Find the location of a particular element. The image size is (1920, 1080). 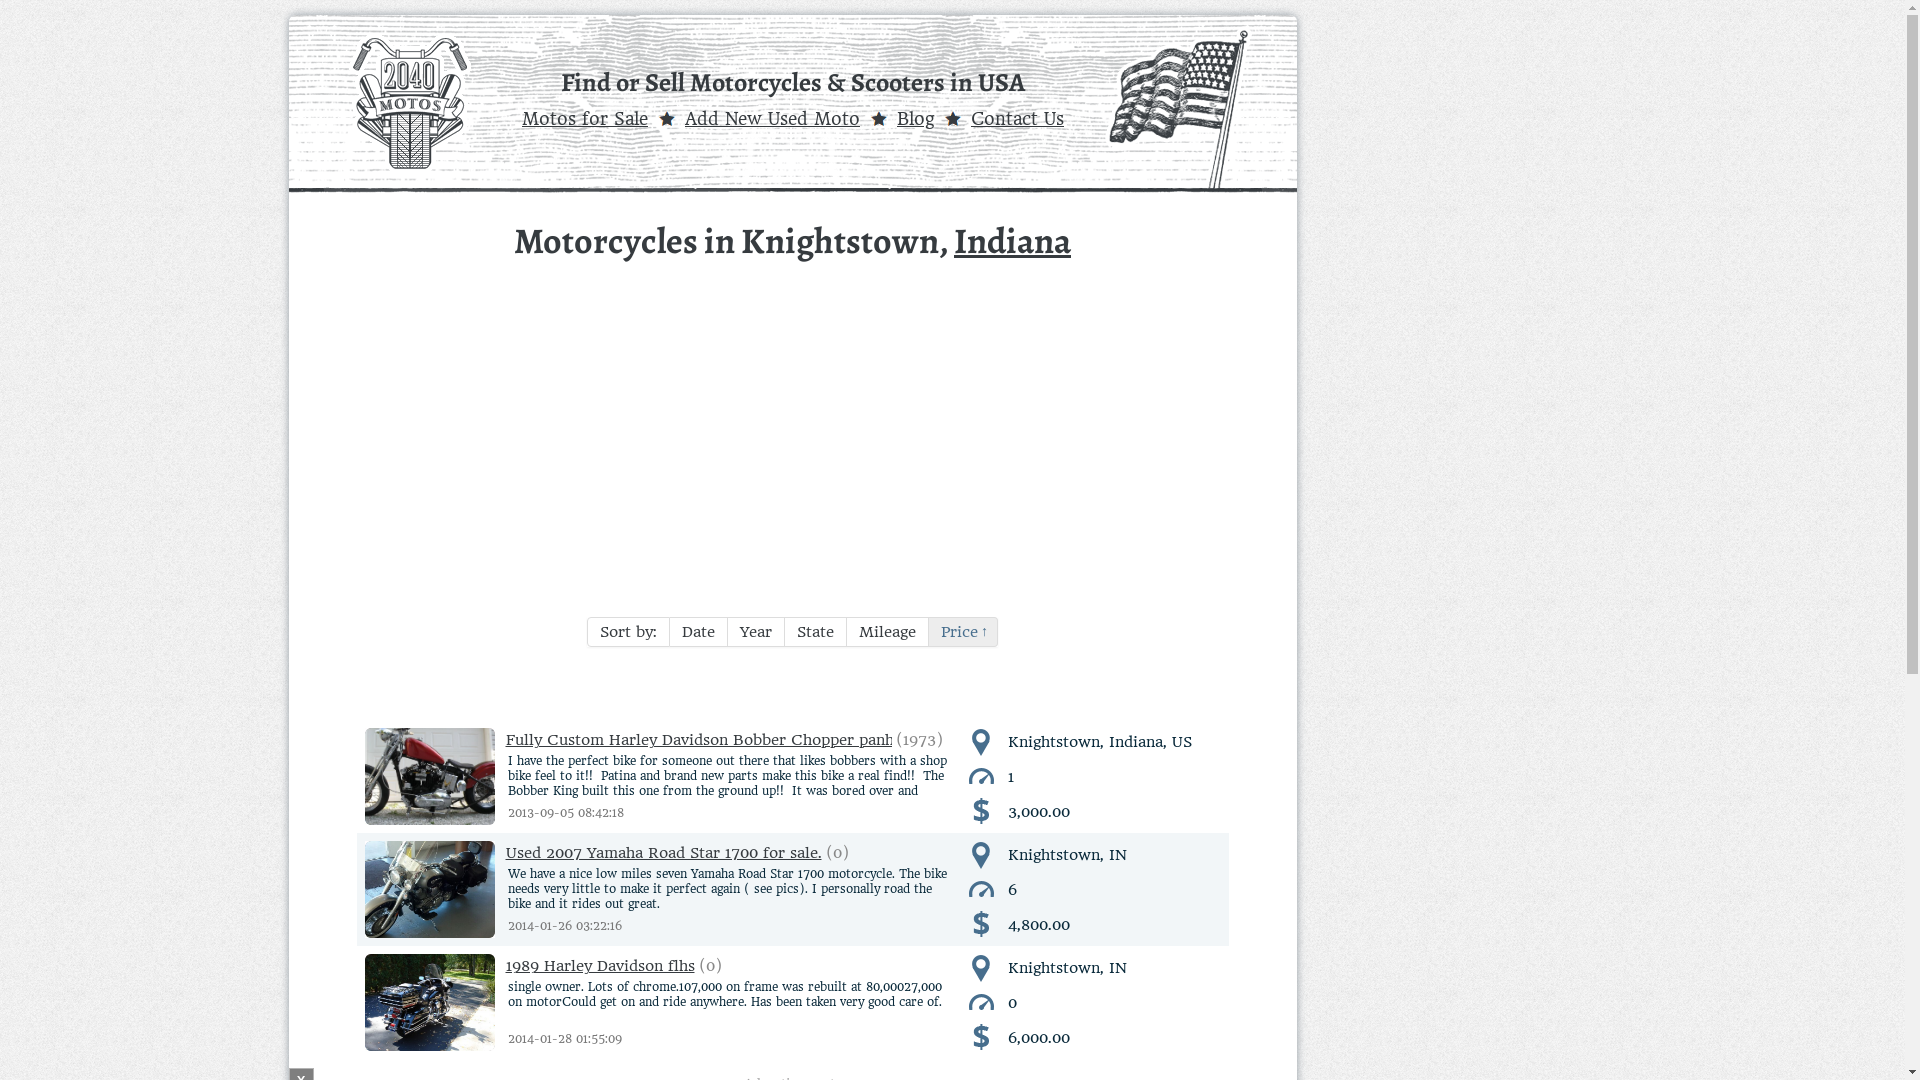

Motos for Sale is located at coordinates (585, 119).